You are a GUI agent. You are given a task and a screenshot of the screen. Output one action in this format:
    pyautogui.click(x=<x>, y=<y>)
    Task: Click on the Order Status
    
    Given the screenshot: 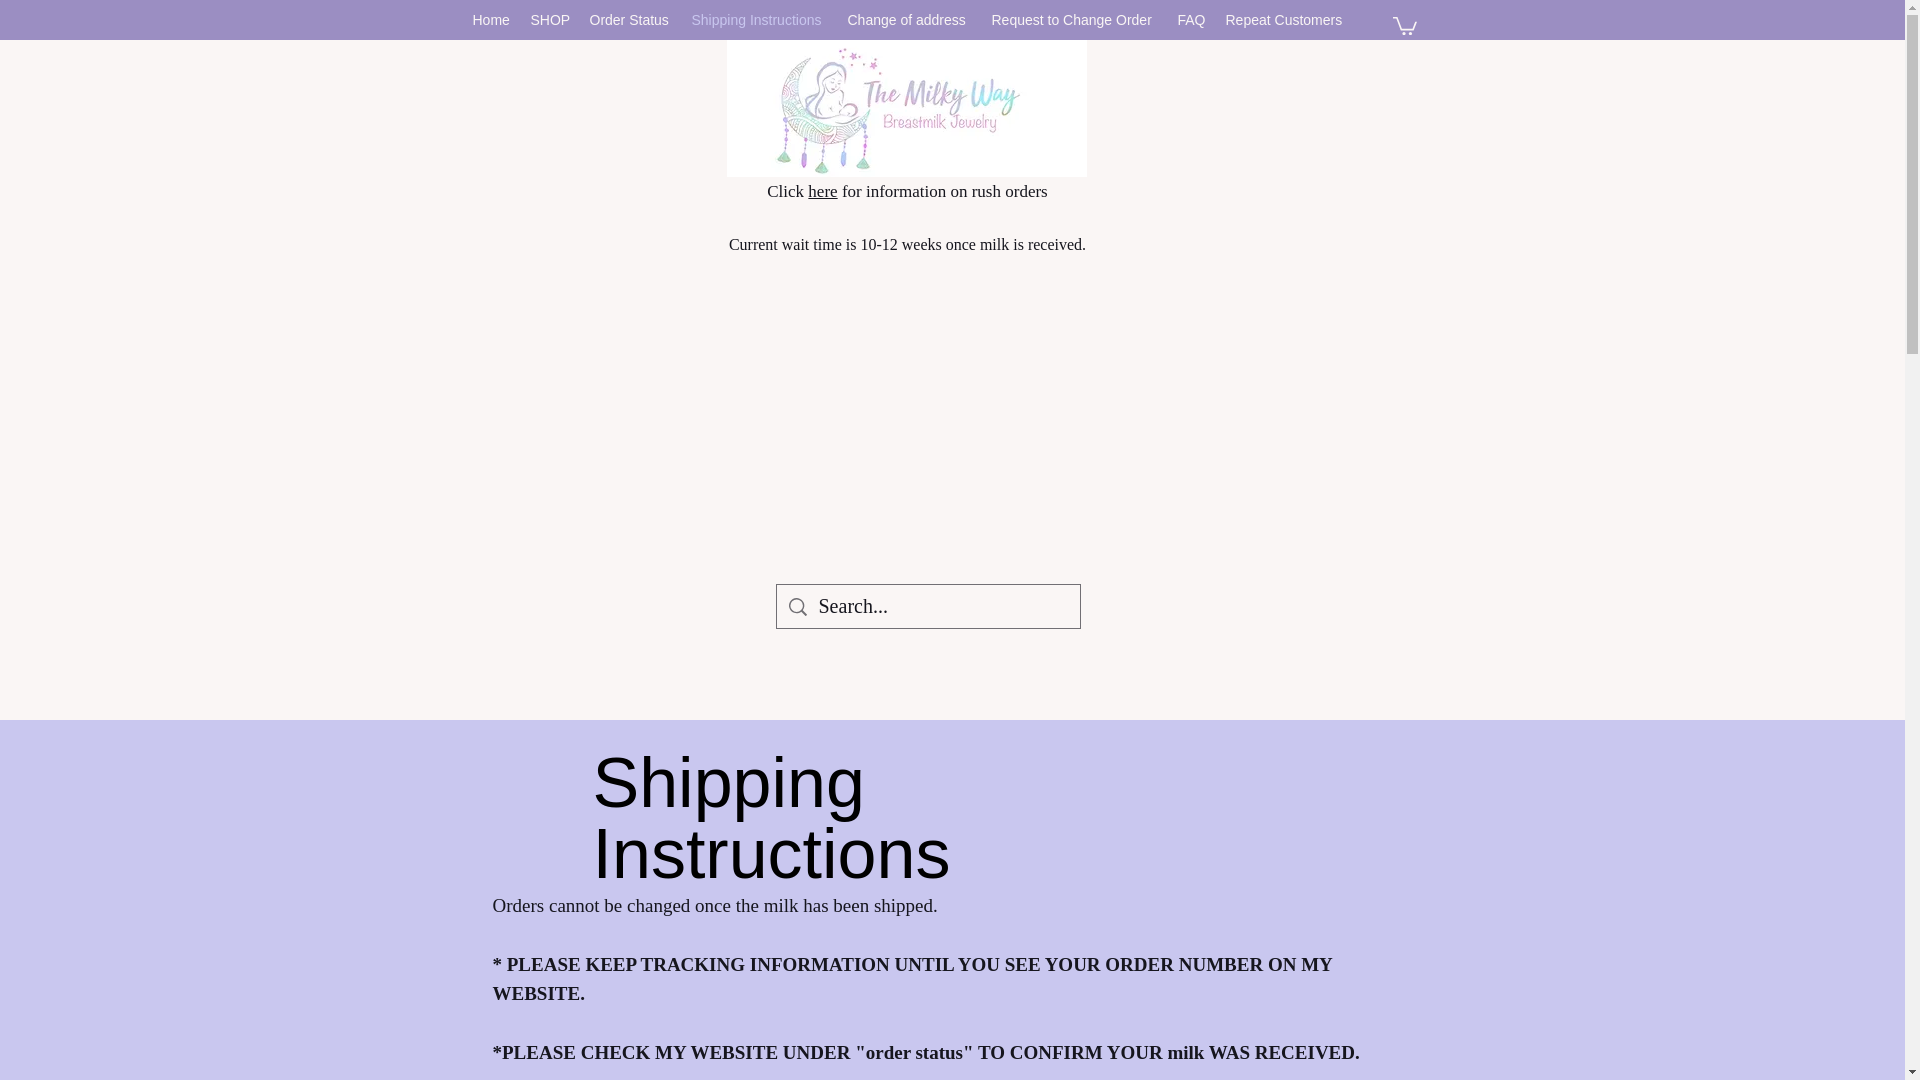 What is the action you would take?
    pyautogui.click(x=630, y=20)
    